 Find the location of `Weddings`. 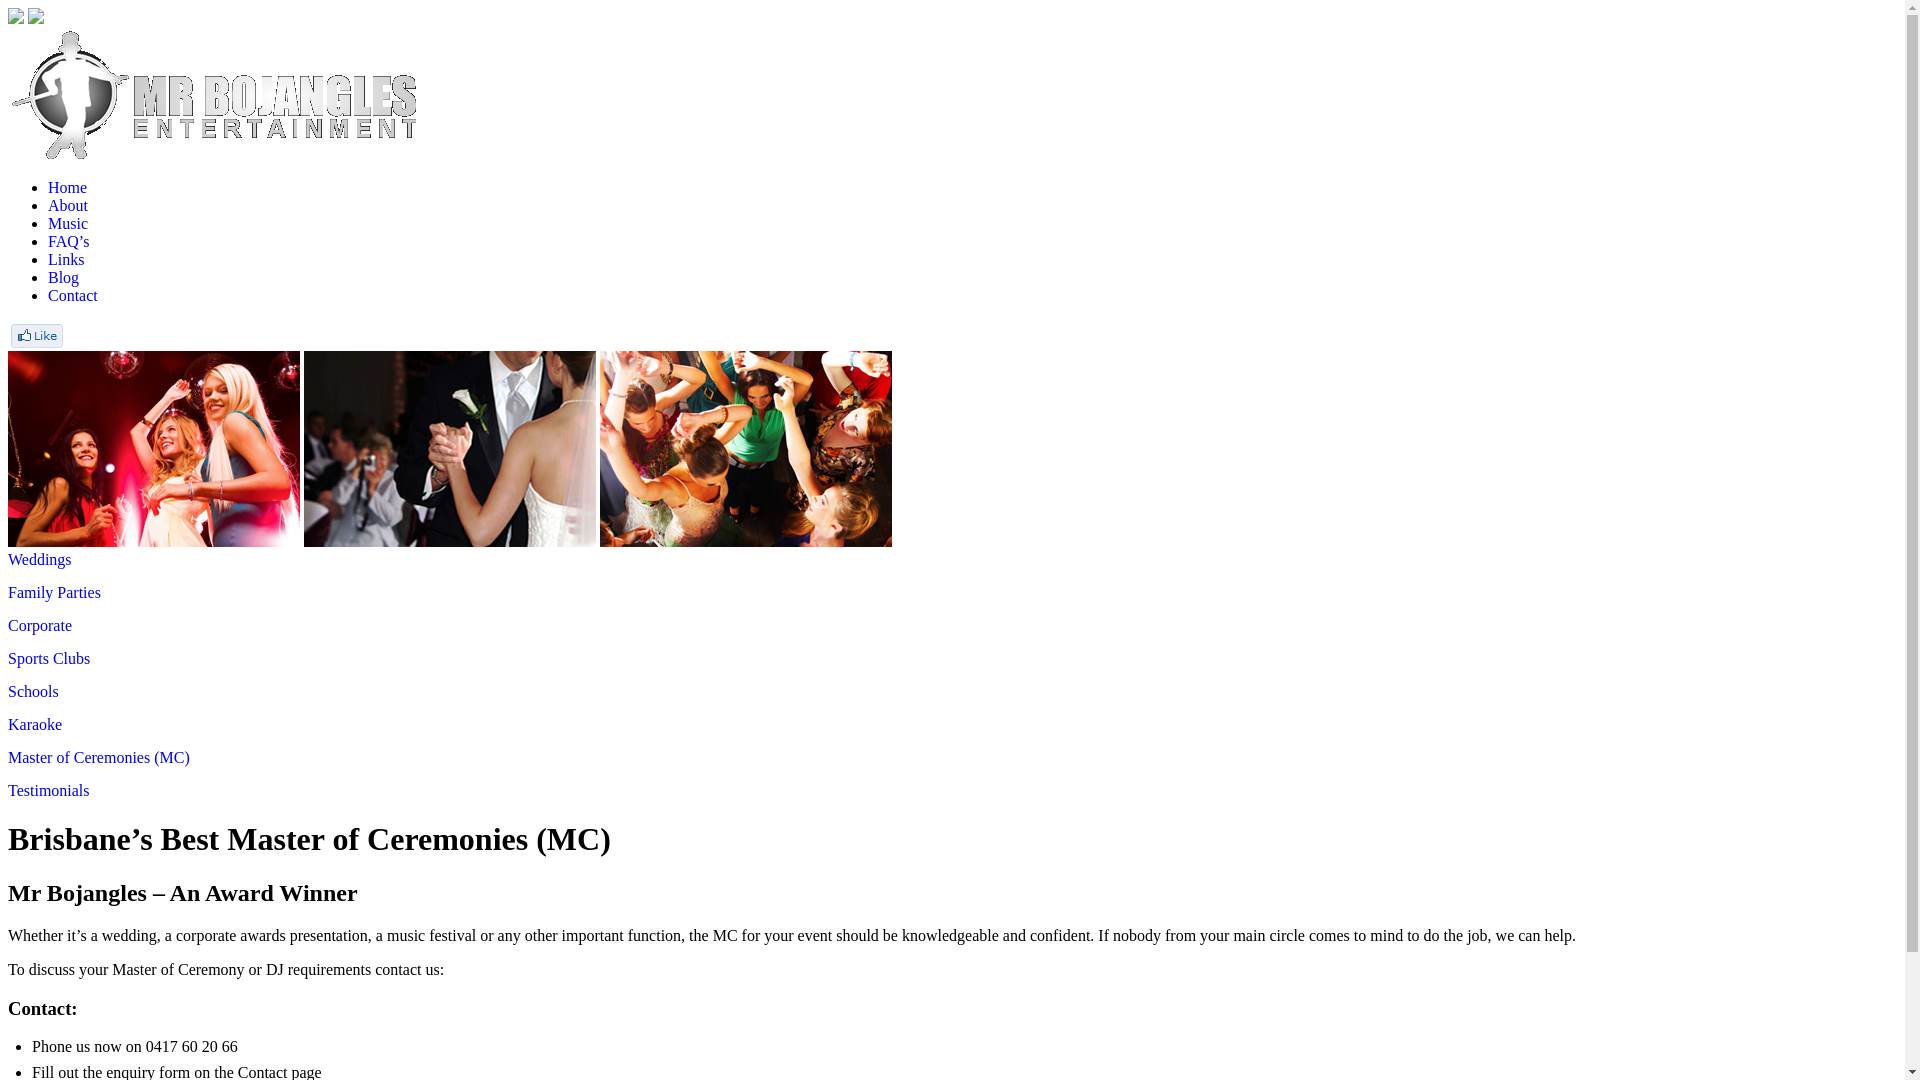

Weddings is located at coordinates (40, 560).